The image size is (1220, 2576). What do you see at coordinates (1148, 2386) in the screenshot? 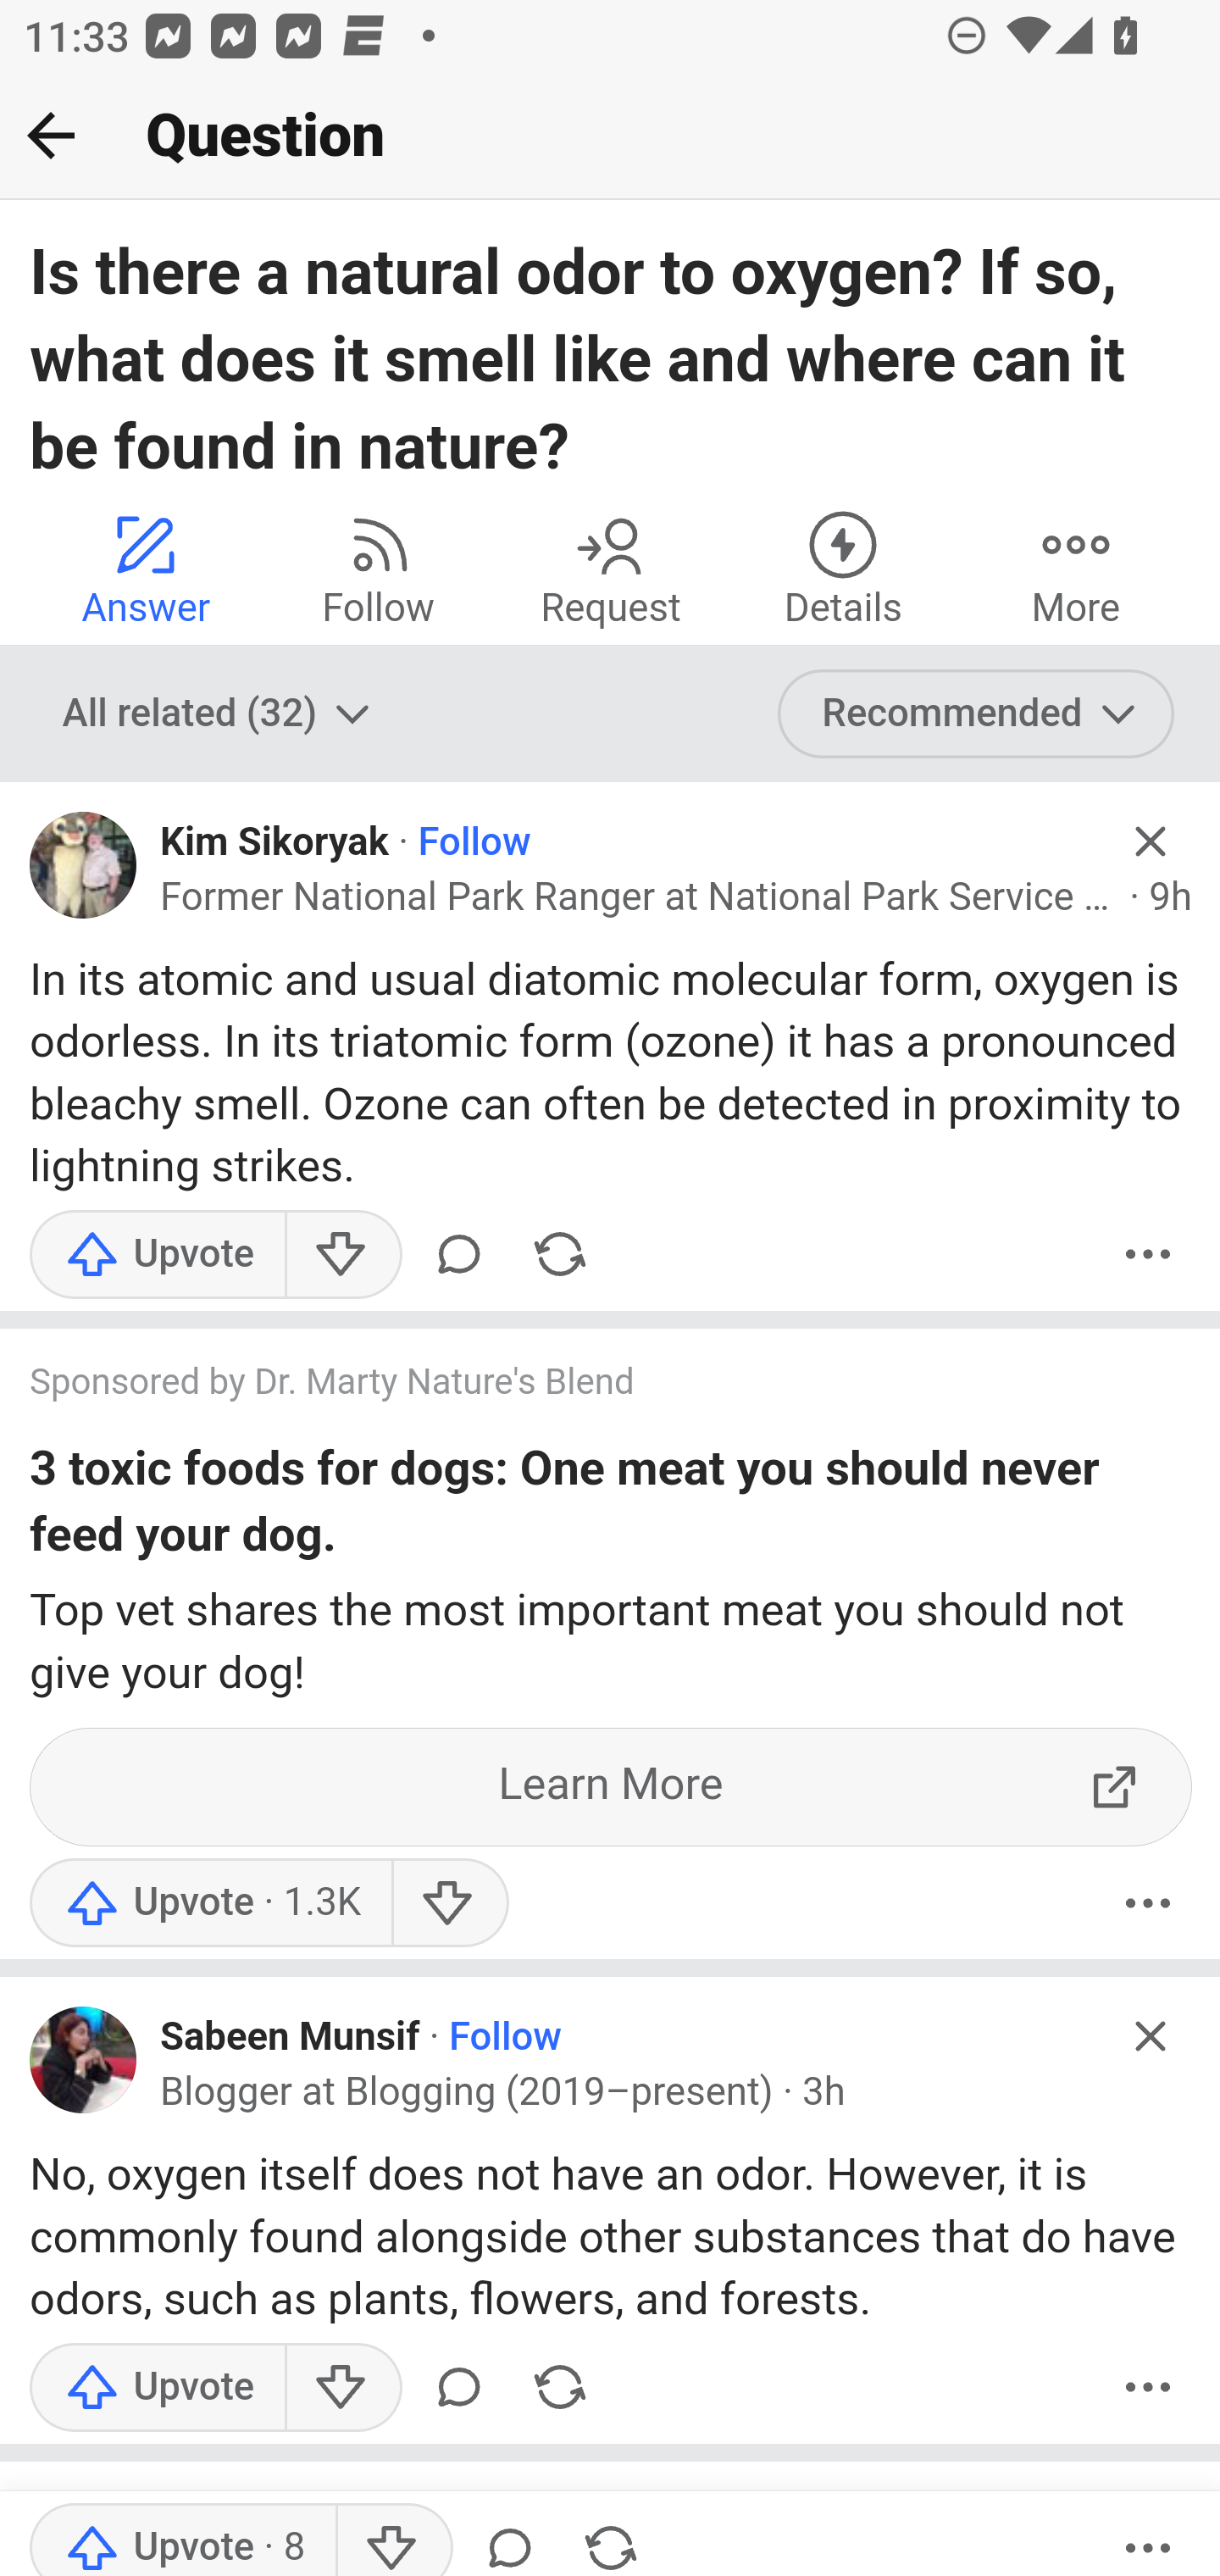
I see `More` at bounding box center [1148, 2386].